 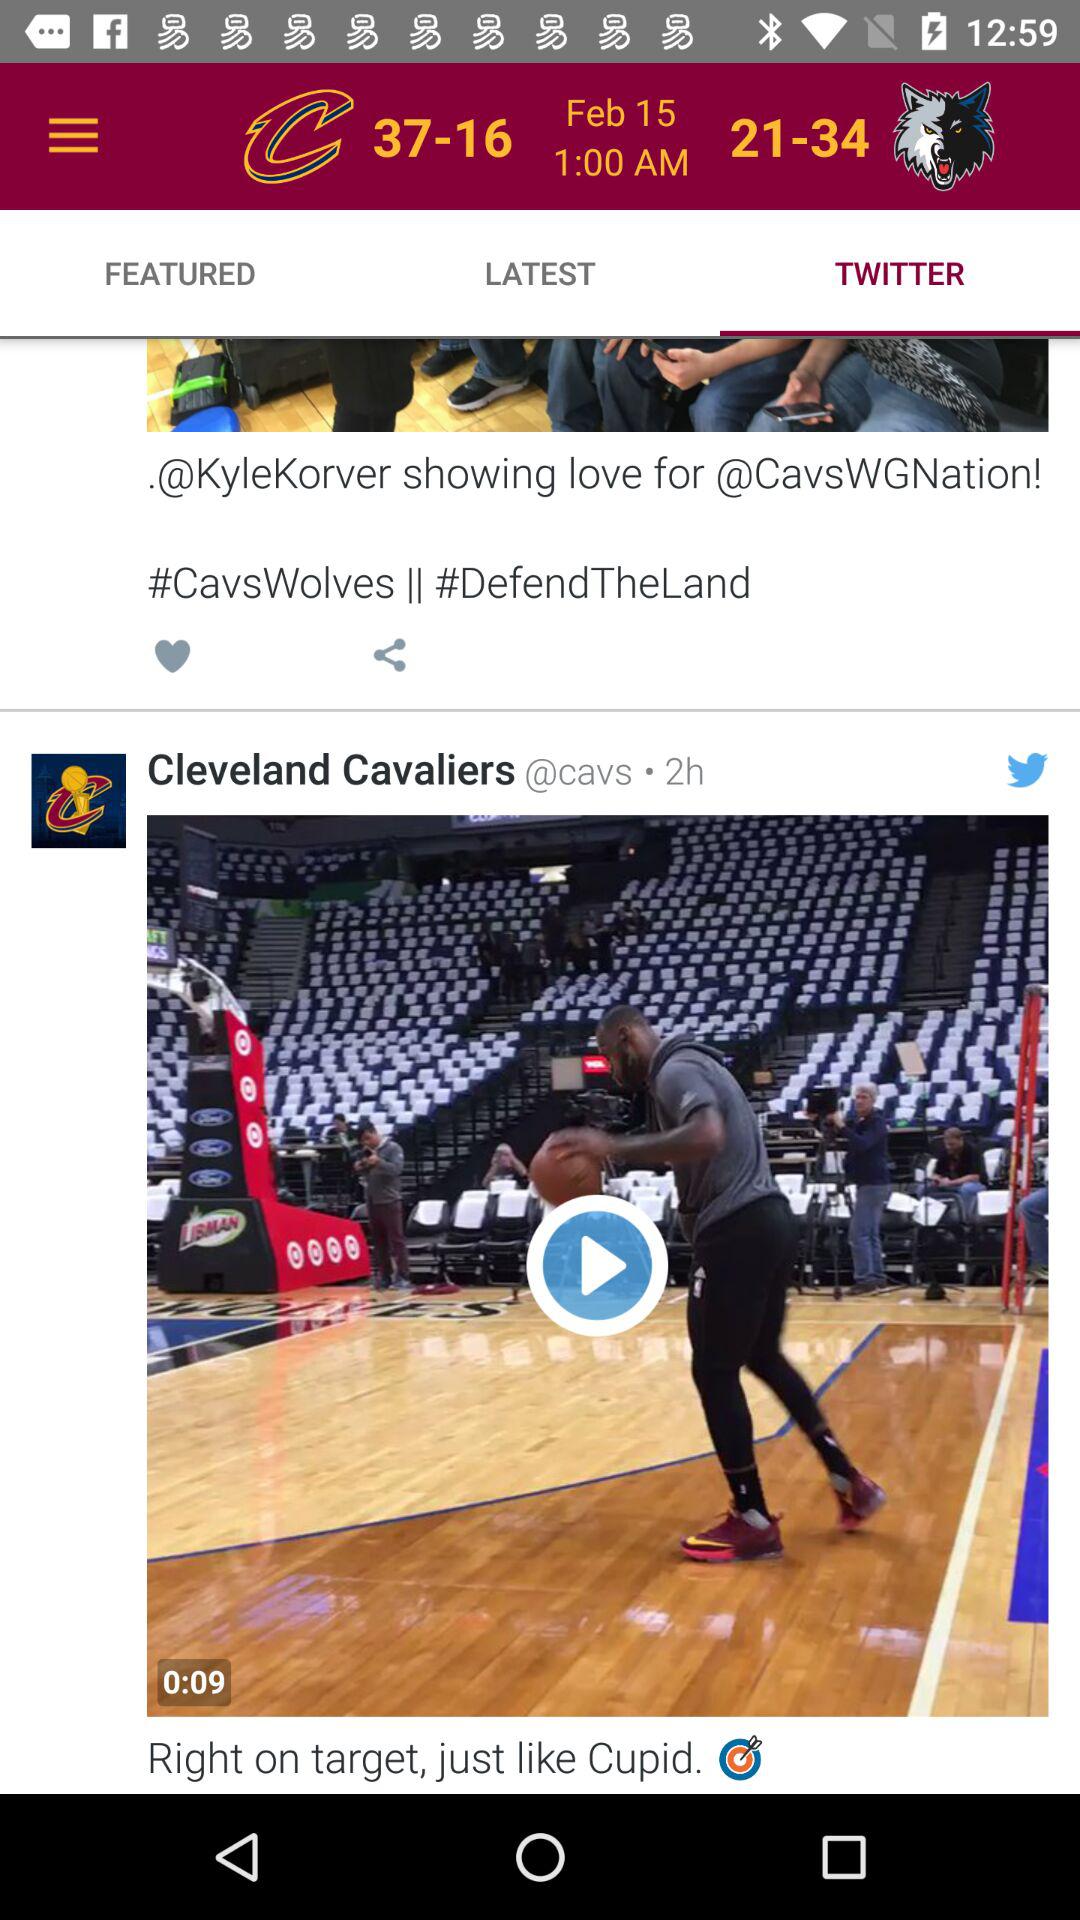 What do you see at coordinates (1027, 770) in the screenshot?
I see `click item on the right` at bounding box center [1027, 770].